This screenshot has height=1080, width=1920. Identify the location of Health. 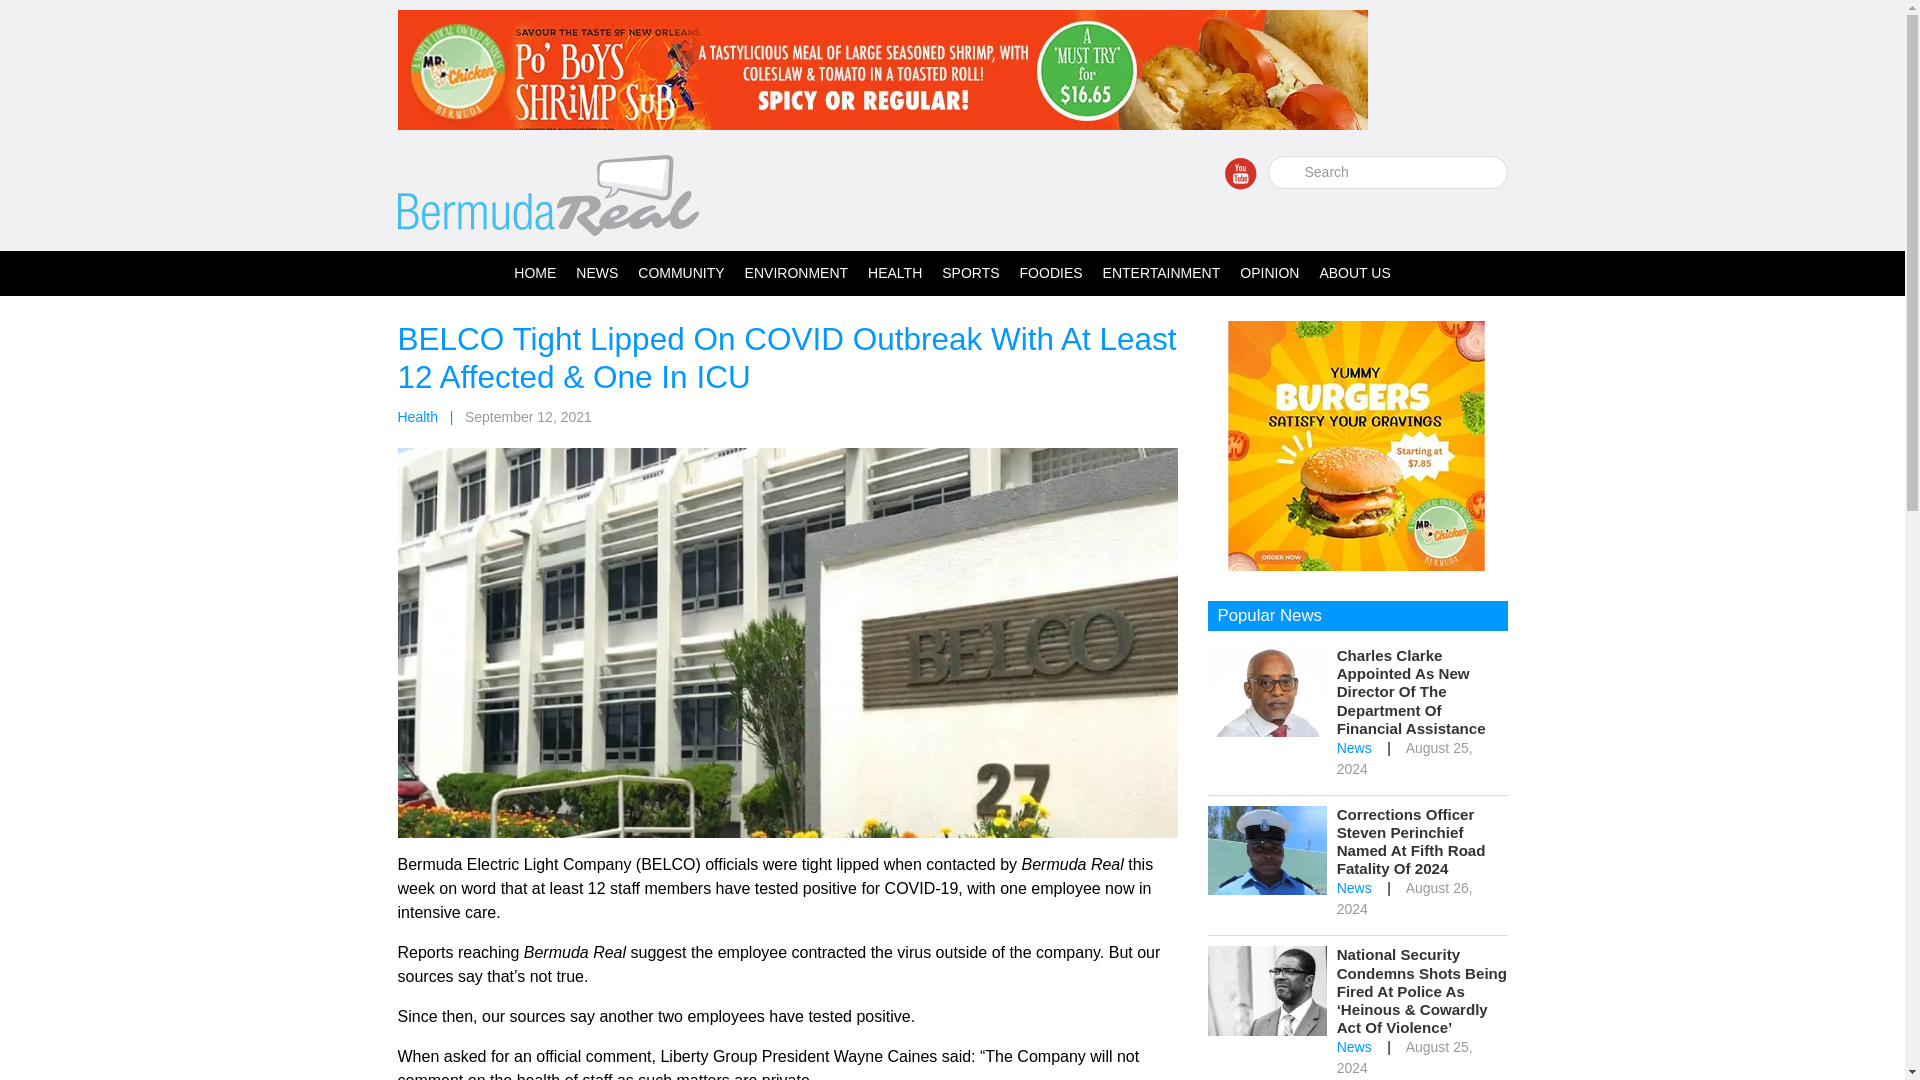
(417, 417).